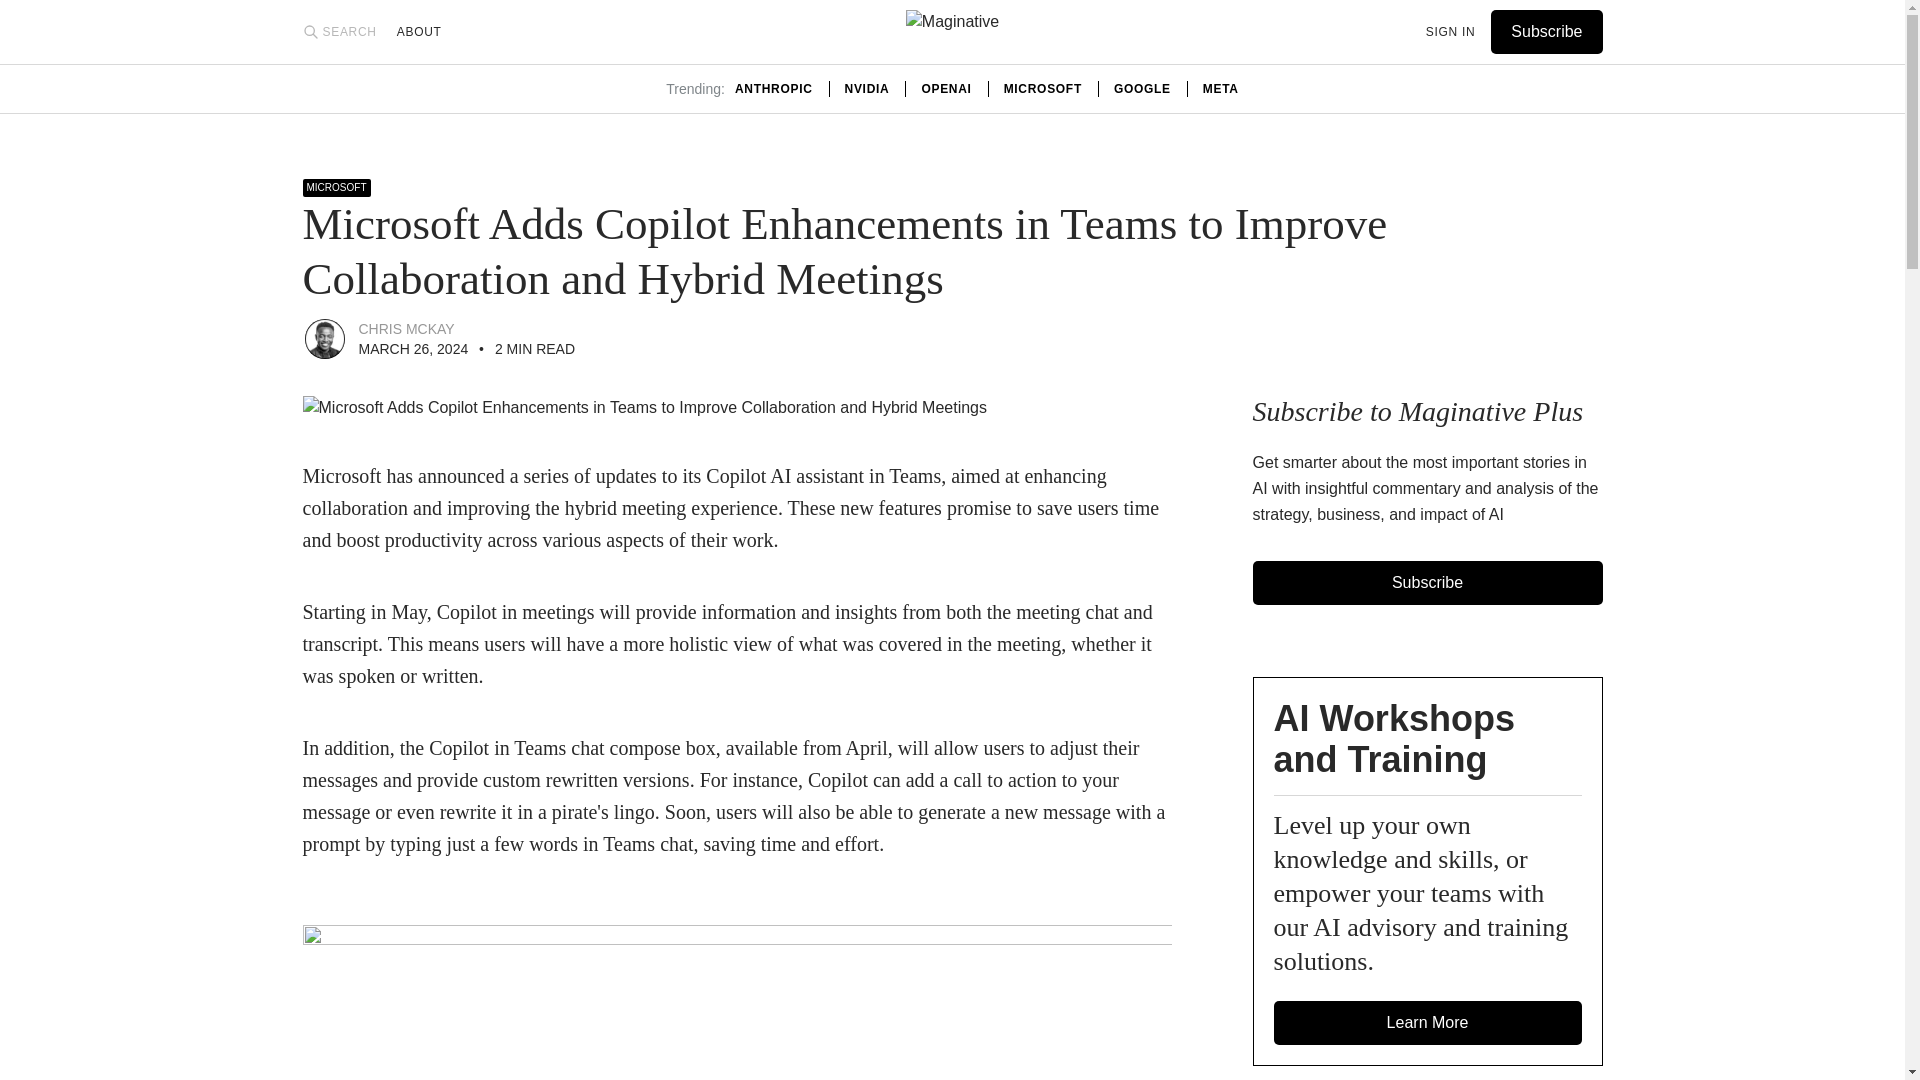 This screenshot has height=1080, width=1920. Describe the element at coordinates (336, 188) in the screenshot. I see `MICROSOFT` at that location.